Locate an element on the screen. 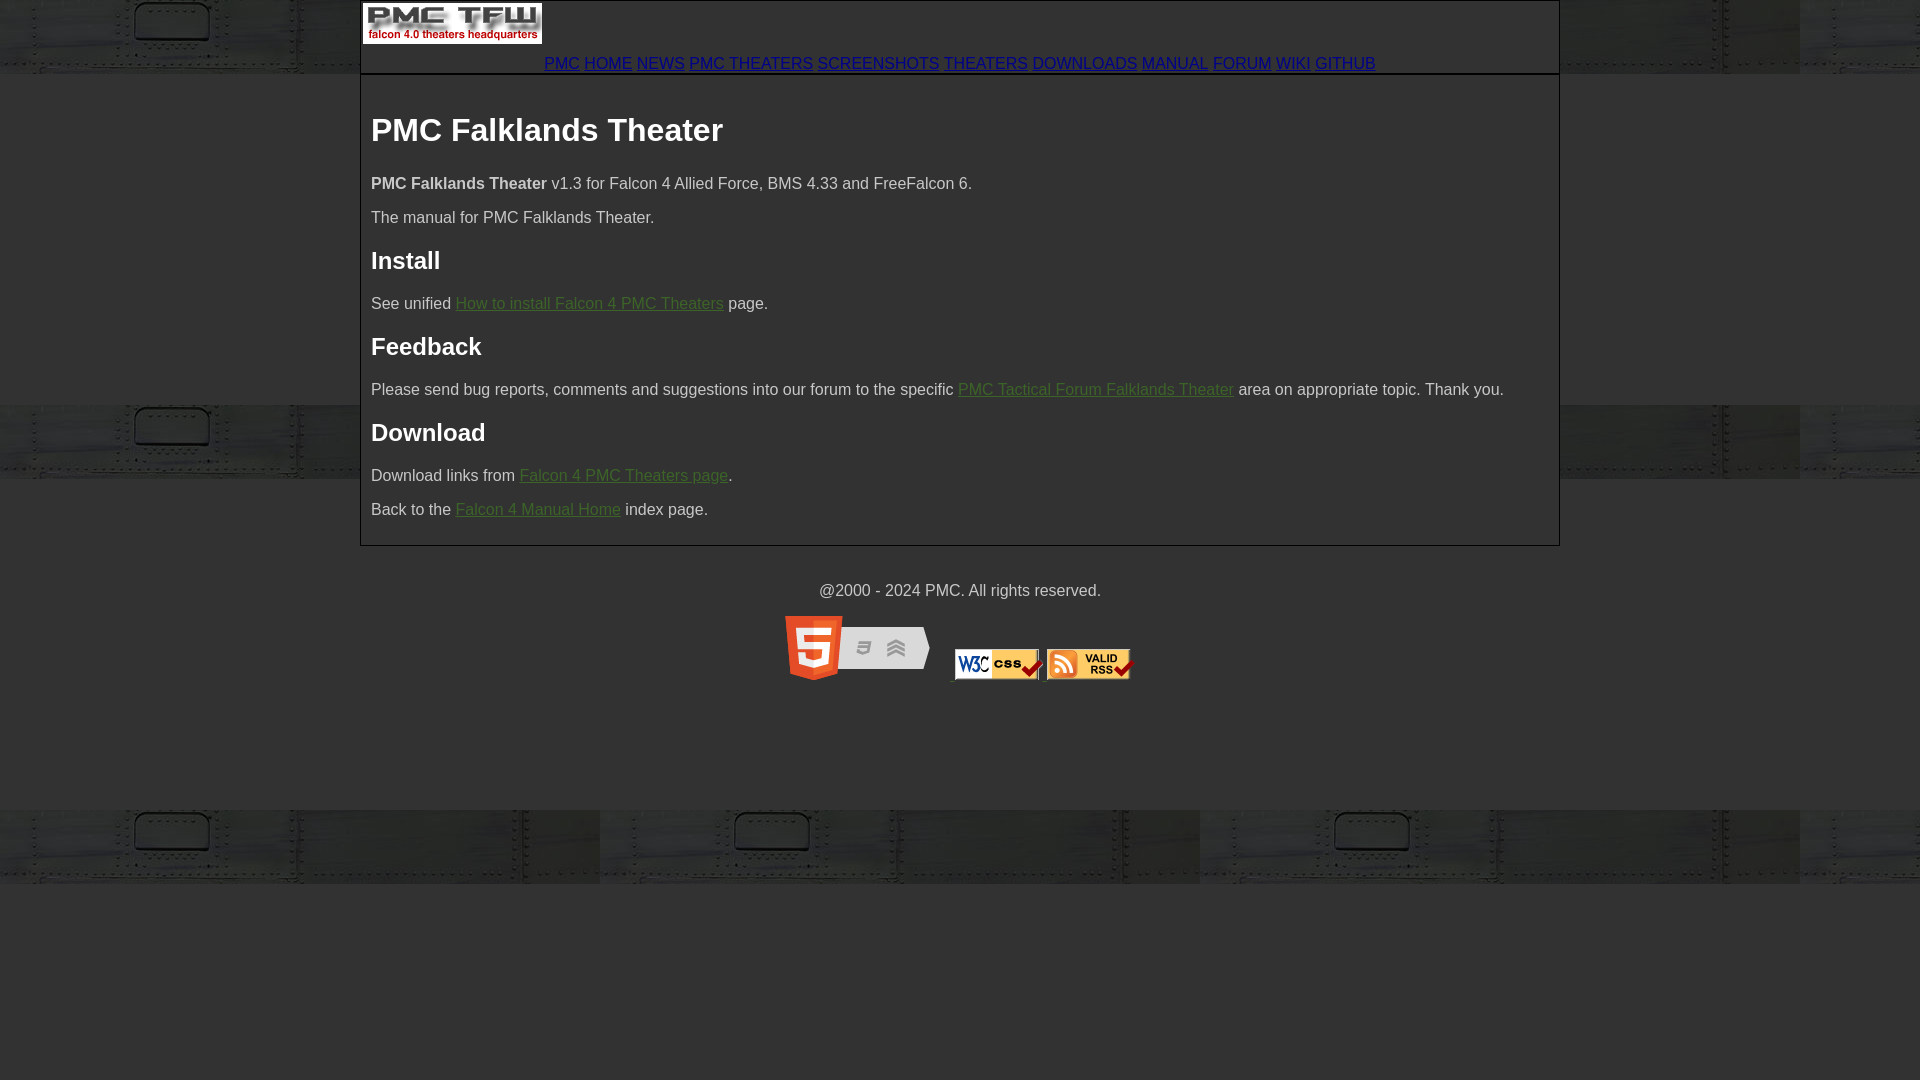  NEWS is located at coordinates (661, 64).